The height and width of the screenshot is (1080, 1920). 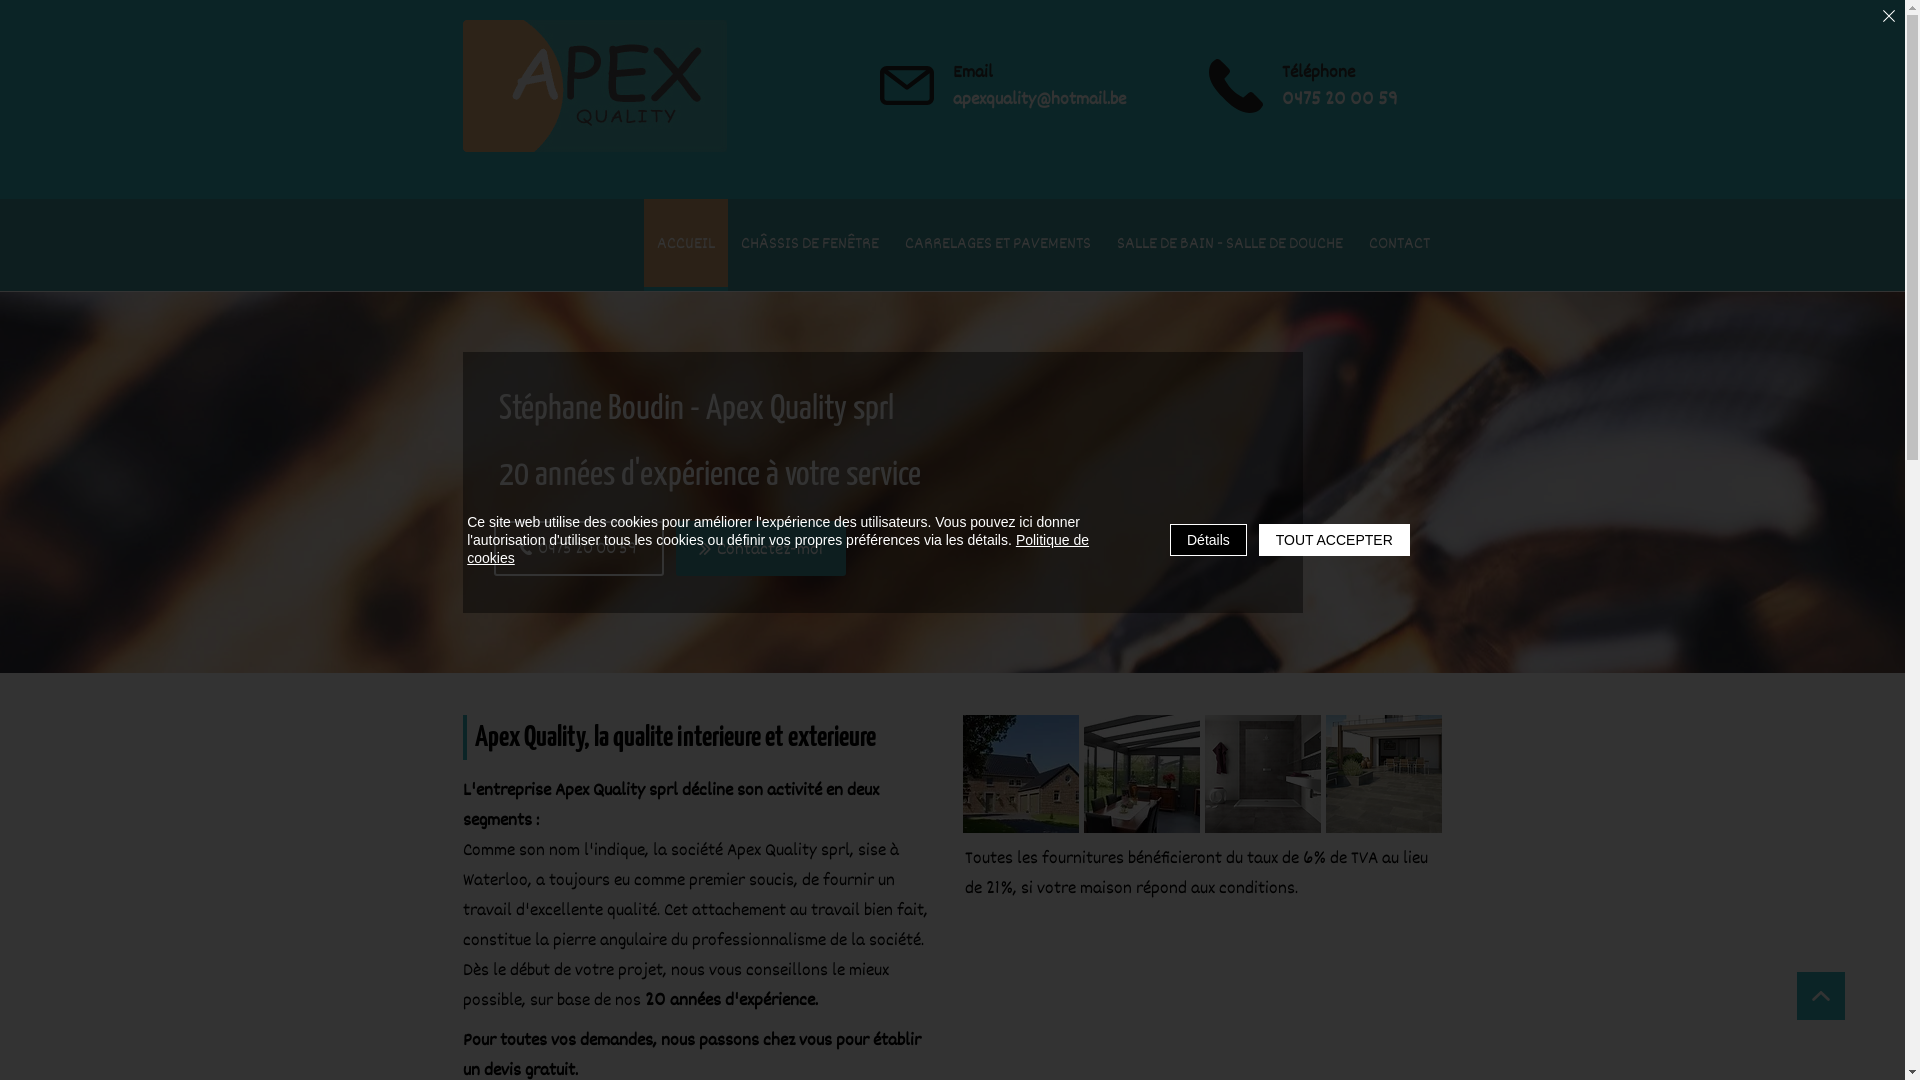 What do you see at coordinates (1038, 99) in the screenshot?
I see `apexquality@hotmail.be` at bounding box center [1038, 99].